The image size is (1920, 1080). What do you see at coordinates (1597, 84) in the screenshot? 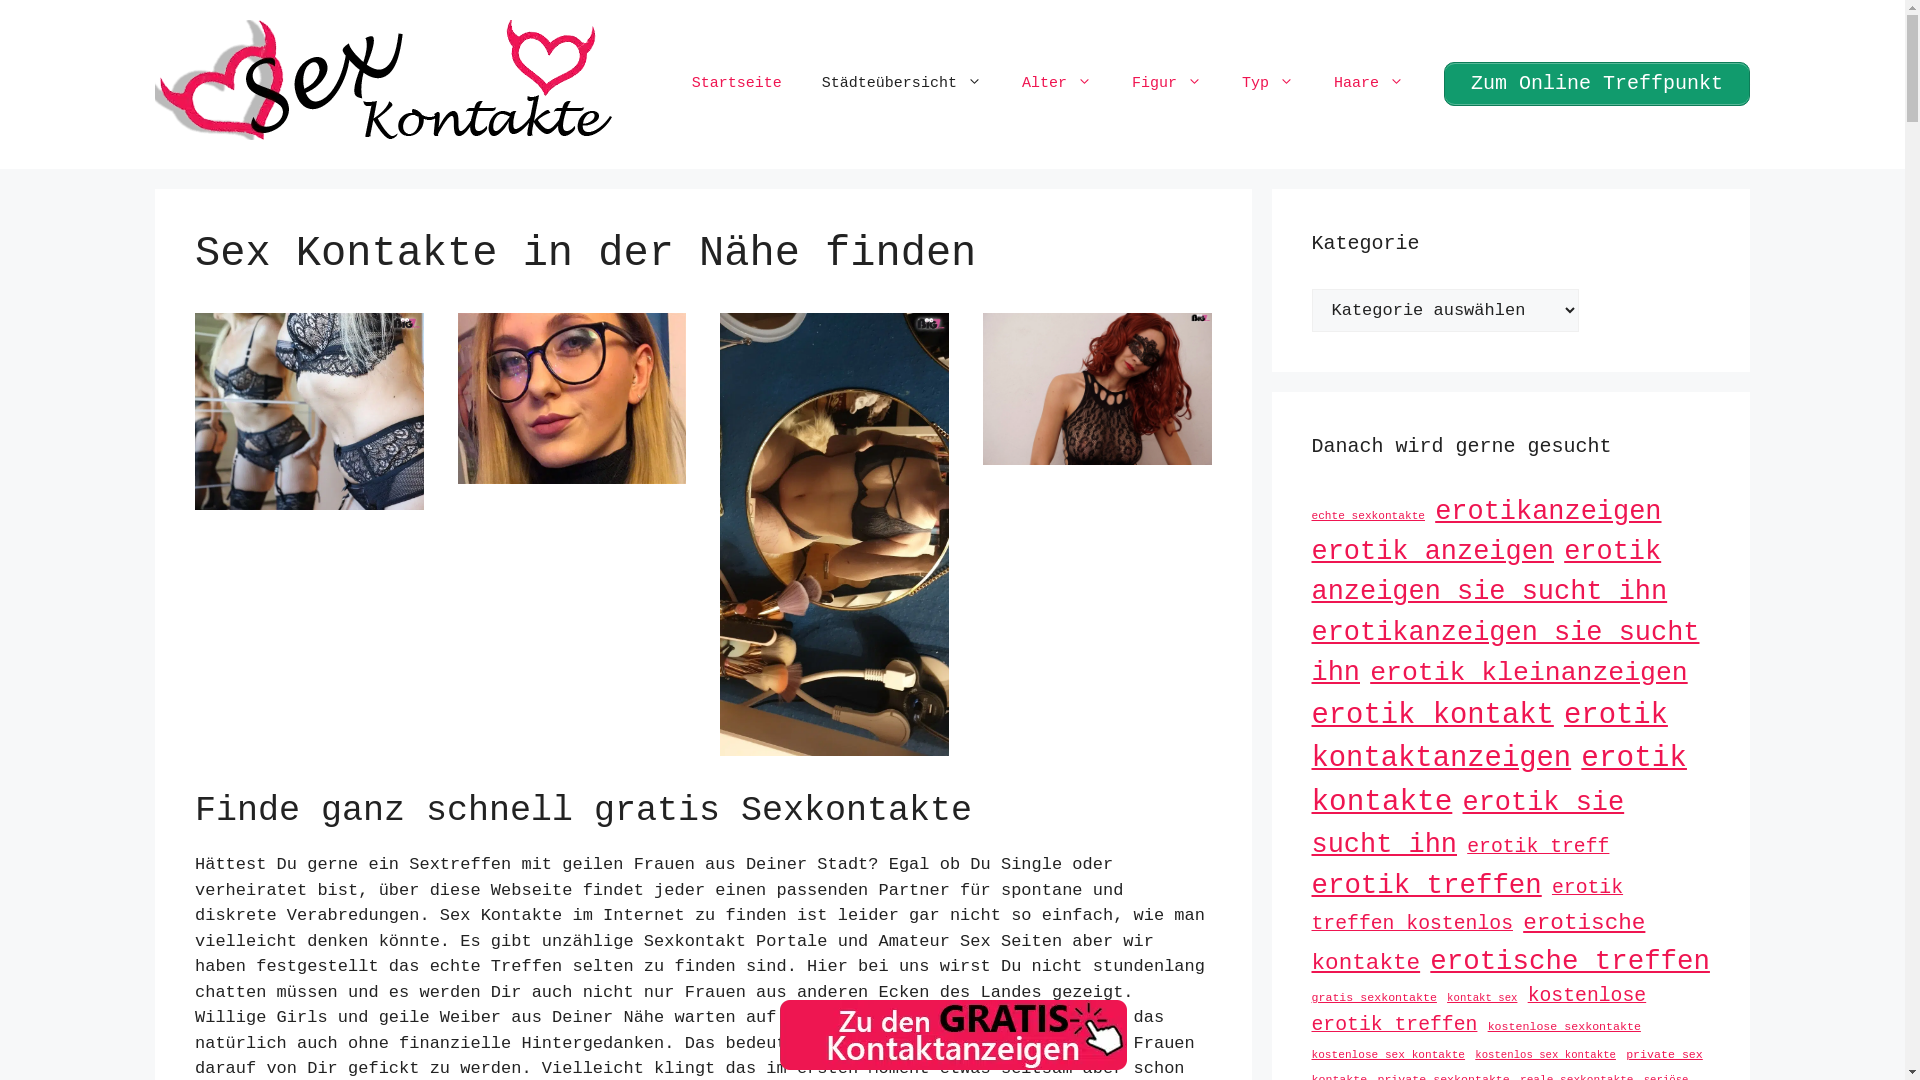
I see `Zum Online Treffpunkt` at bounding box center [1597, 84].